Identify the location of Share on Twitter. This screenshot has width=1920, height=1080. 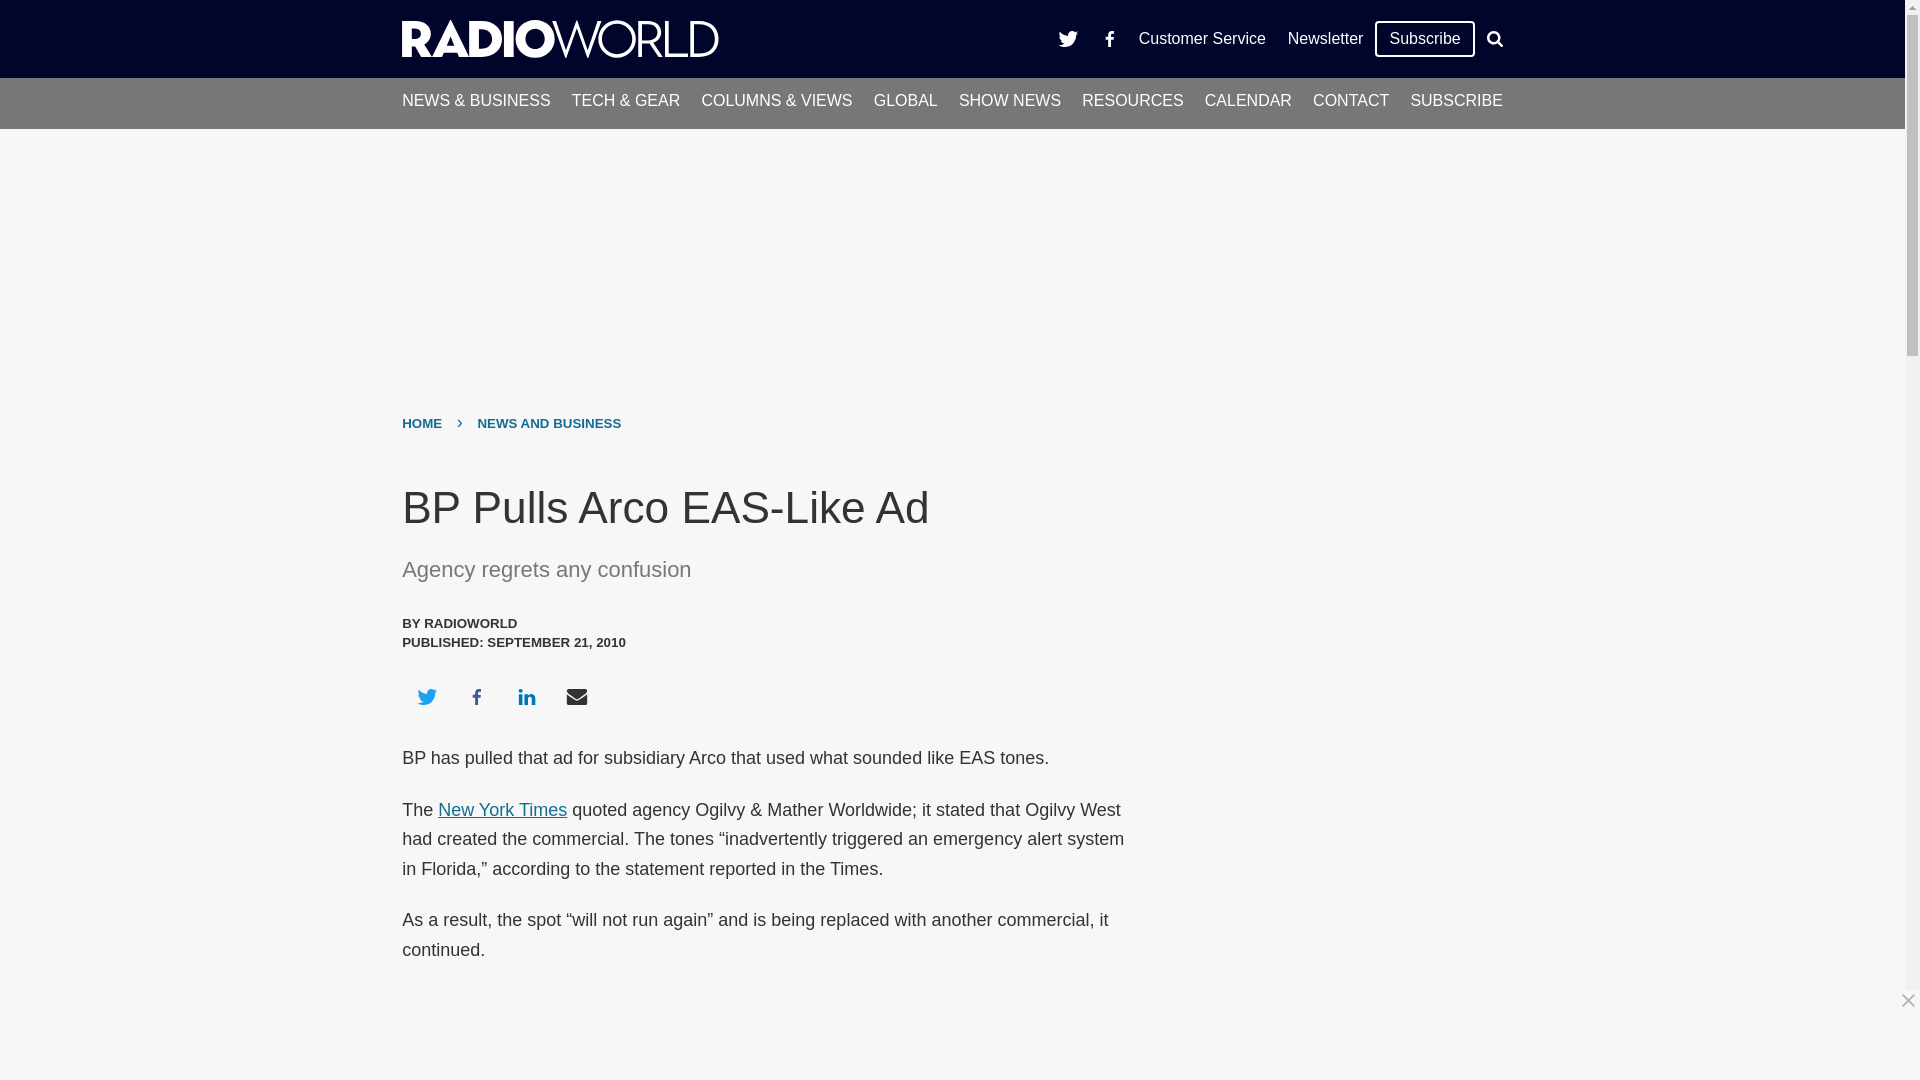
(426, 696).